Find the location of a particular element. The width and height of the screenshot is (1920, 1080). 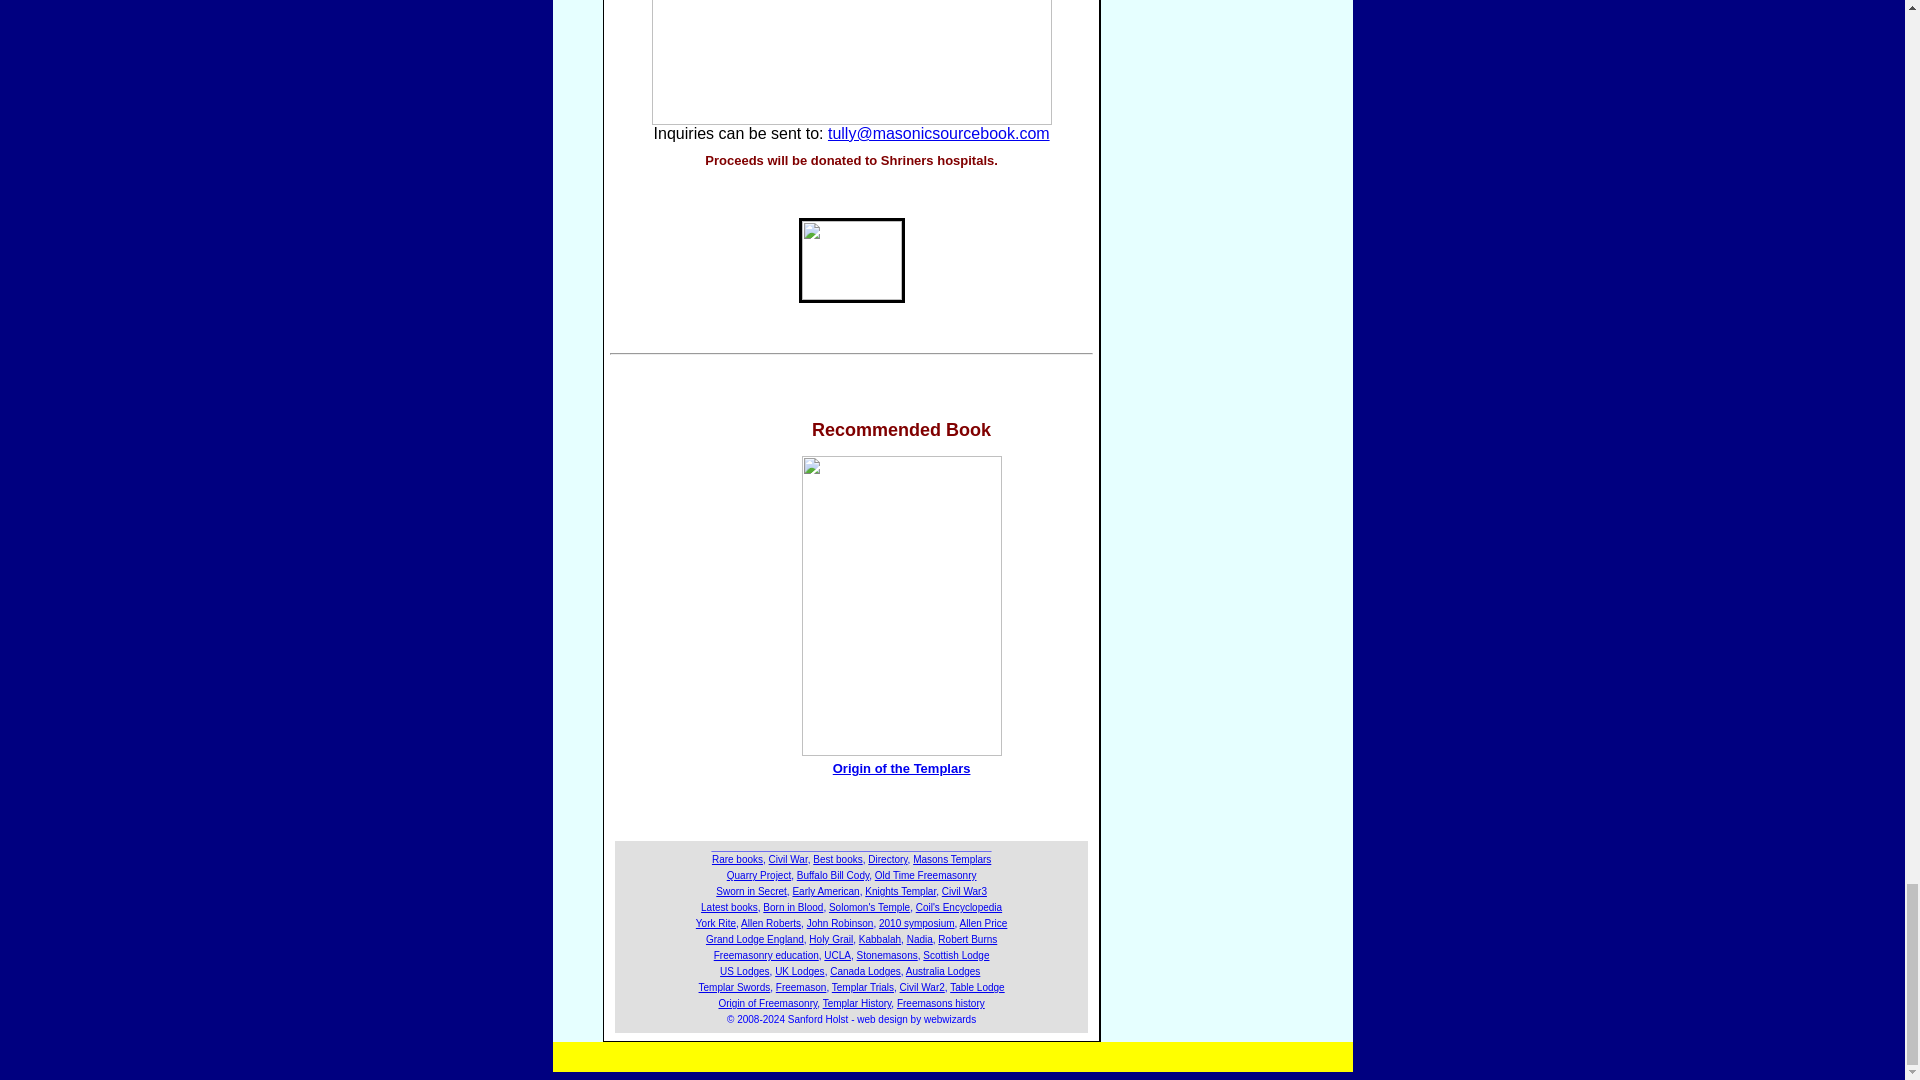

Directory is located at coordinates (886, 860).